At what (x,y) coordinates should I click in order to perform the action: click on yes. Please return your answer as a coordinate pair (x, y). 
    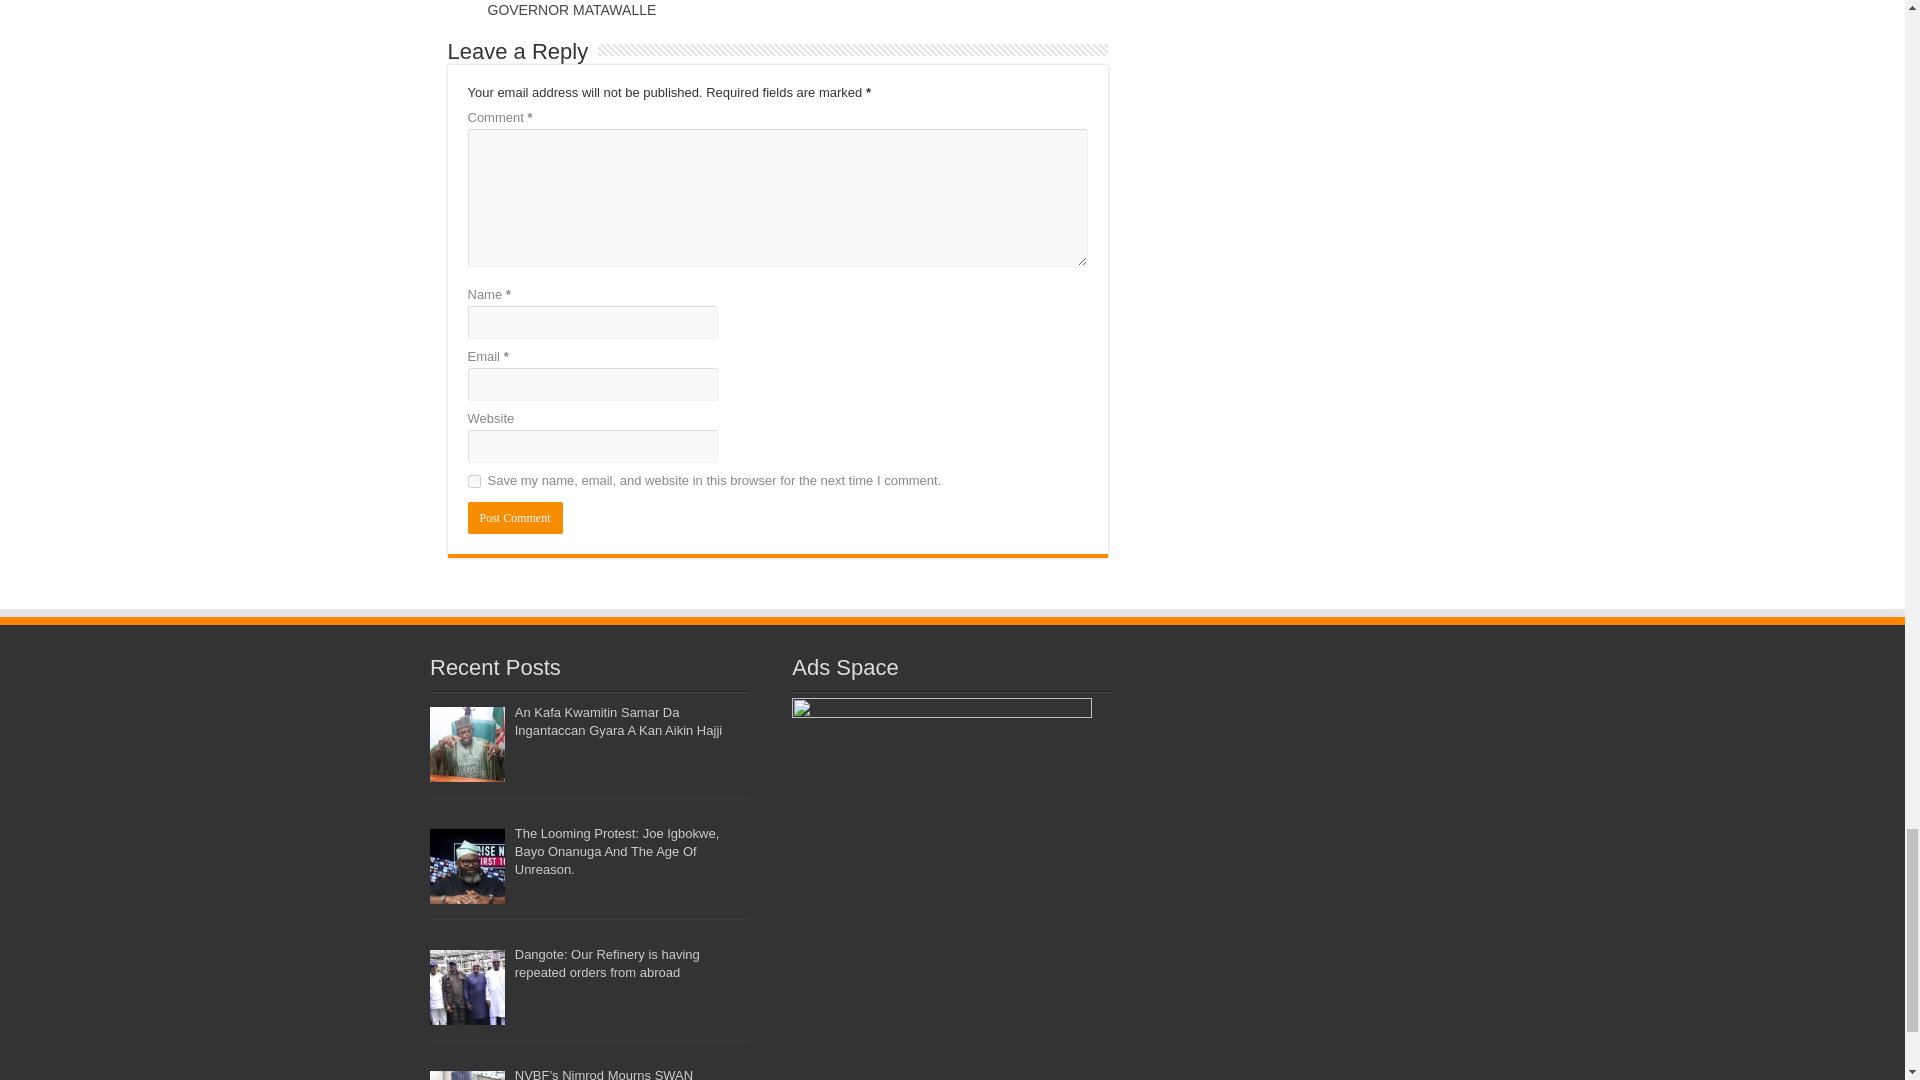
    Looking at the image, I should click on (474, 482).